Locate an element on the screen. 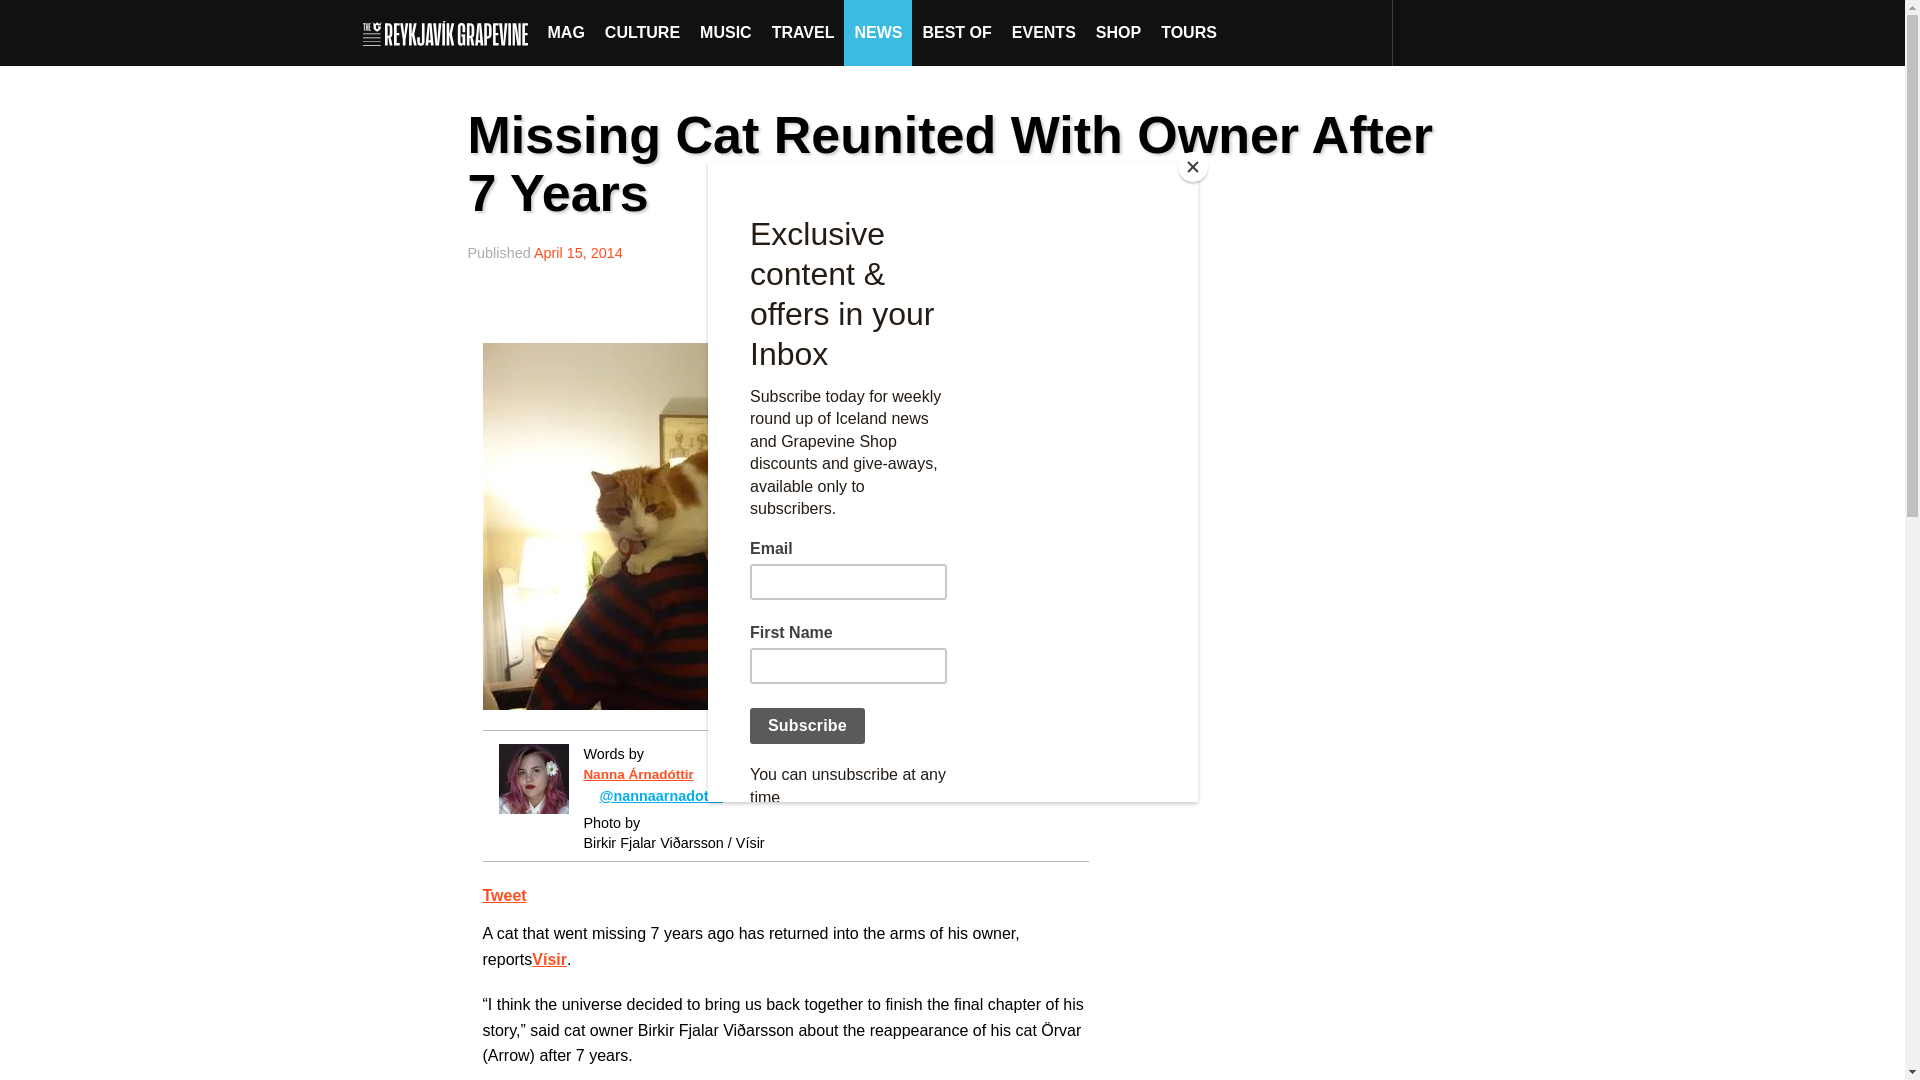 Image resolution: width=1920 pixels, height=1080 pixels. TOURS is located at coordinates (1188, 32).